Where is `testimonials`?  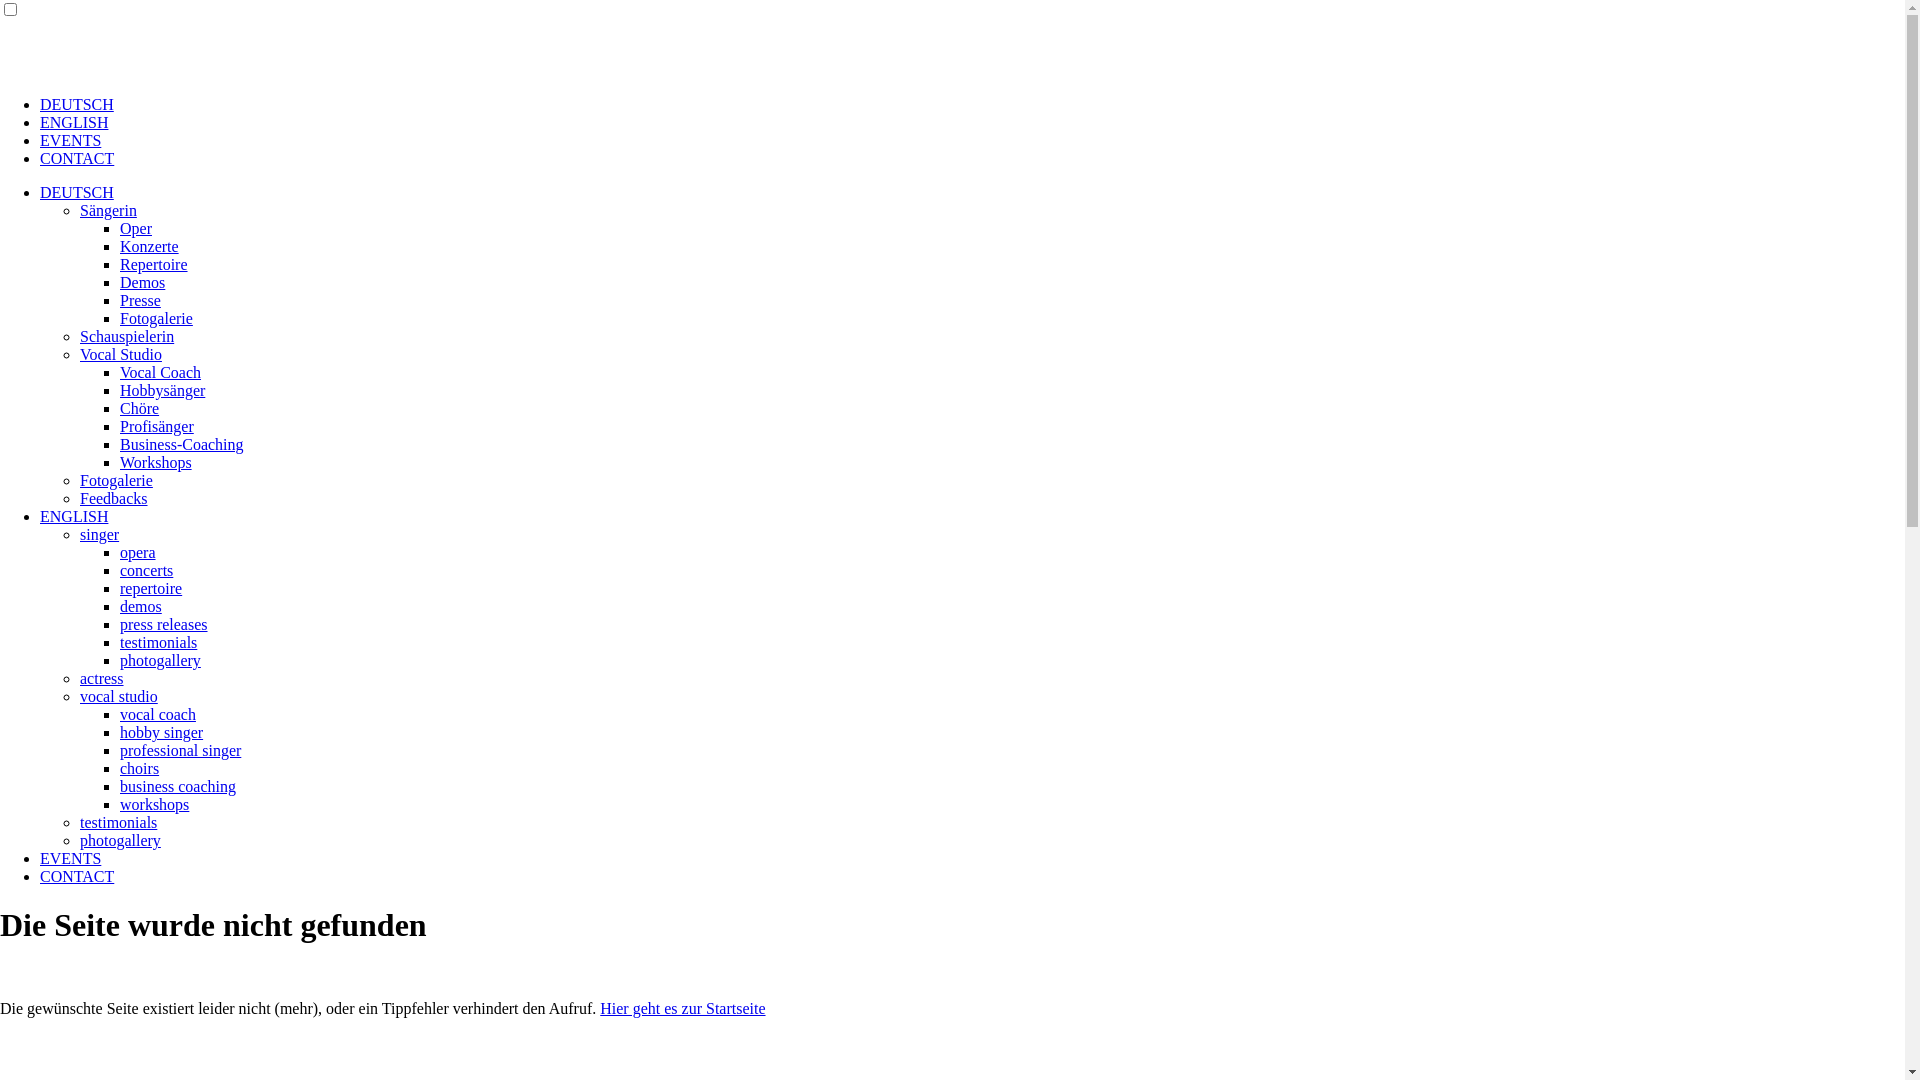 testimonials is located at coordinates (158, 642).